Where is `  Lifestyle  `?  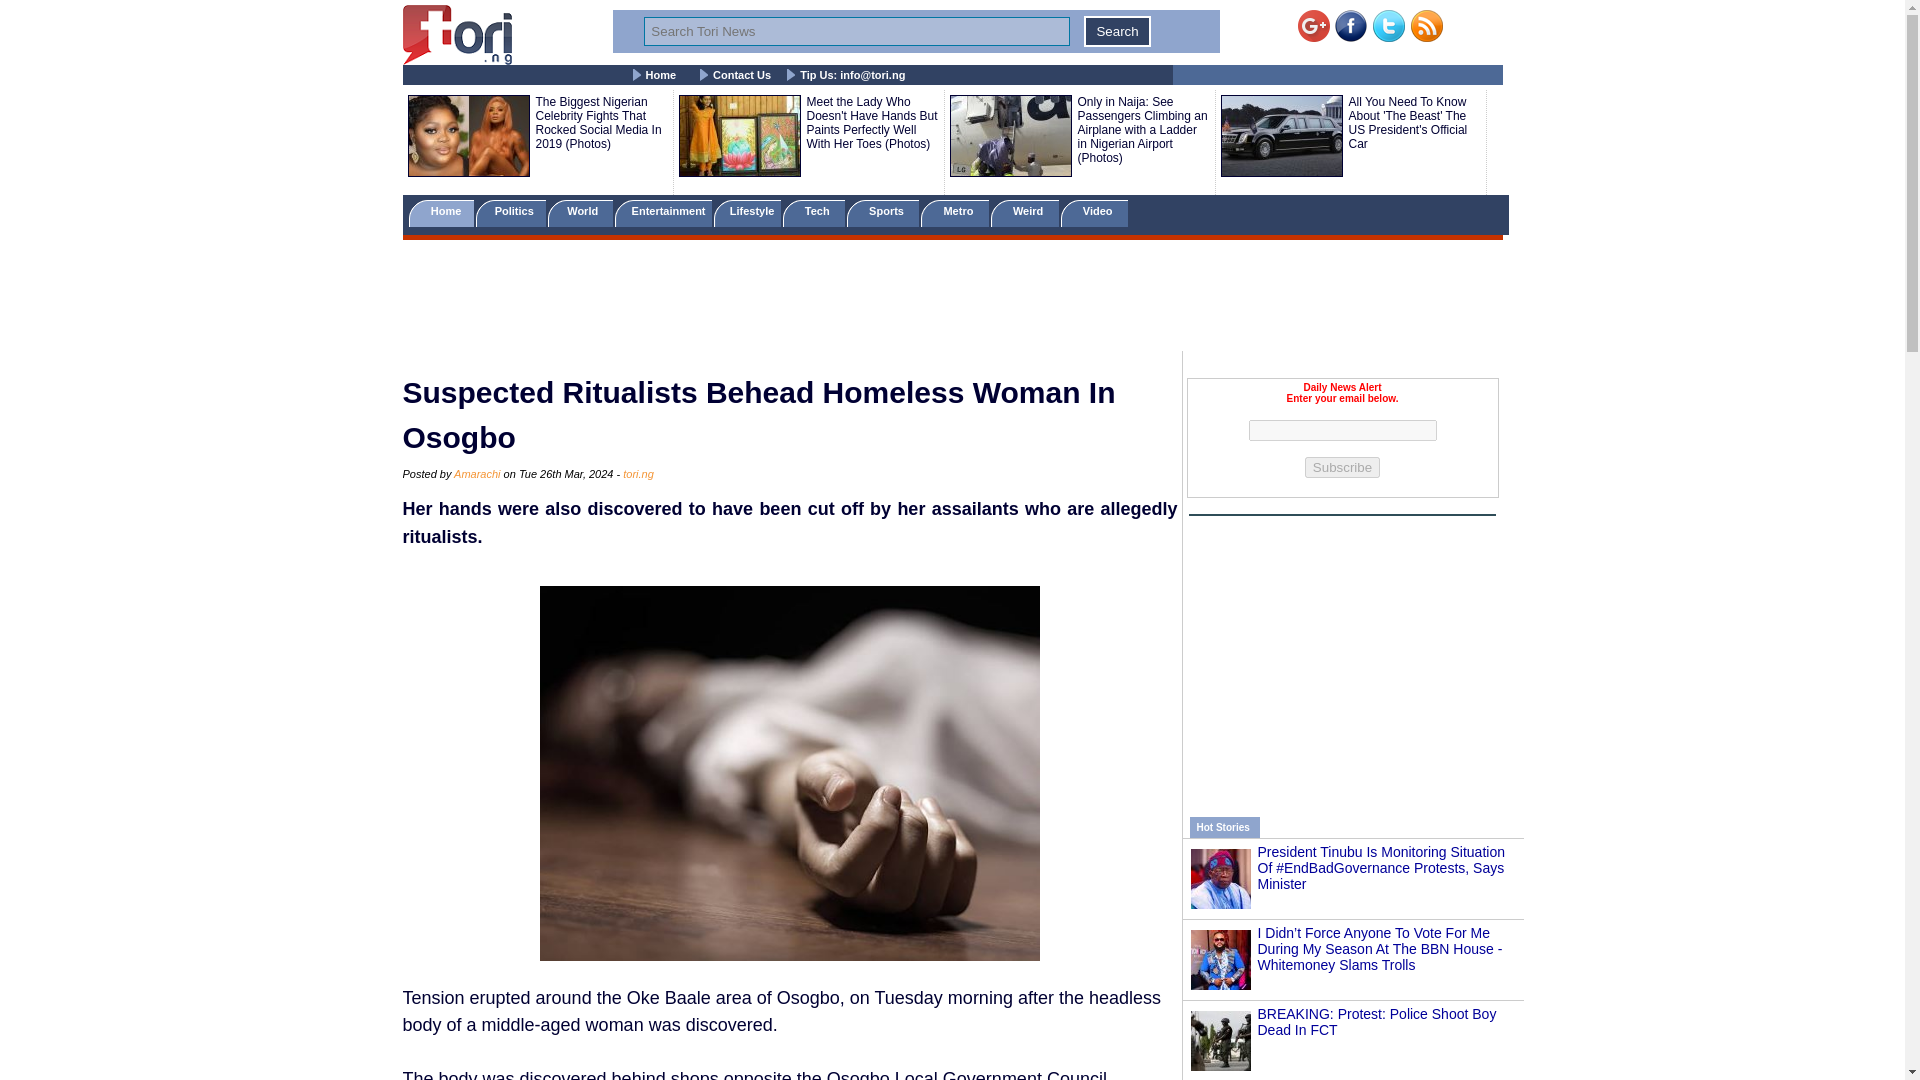
  Lifestyle   is located at coordinates (748, 212).